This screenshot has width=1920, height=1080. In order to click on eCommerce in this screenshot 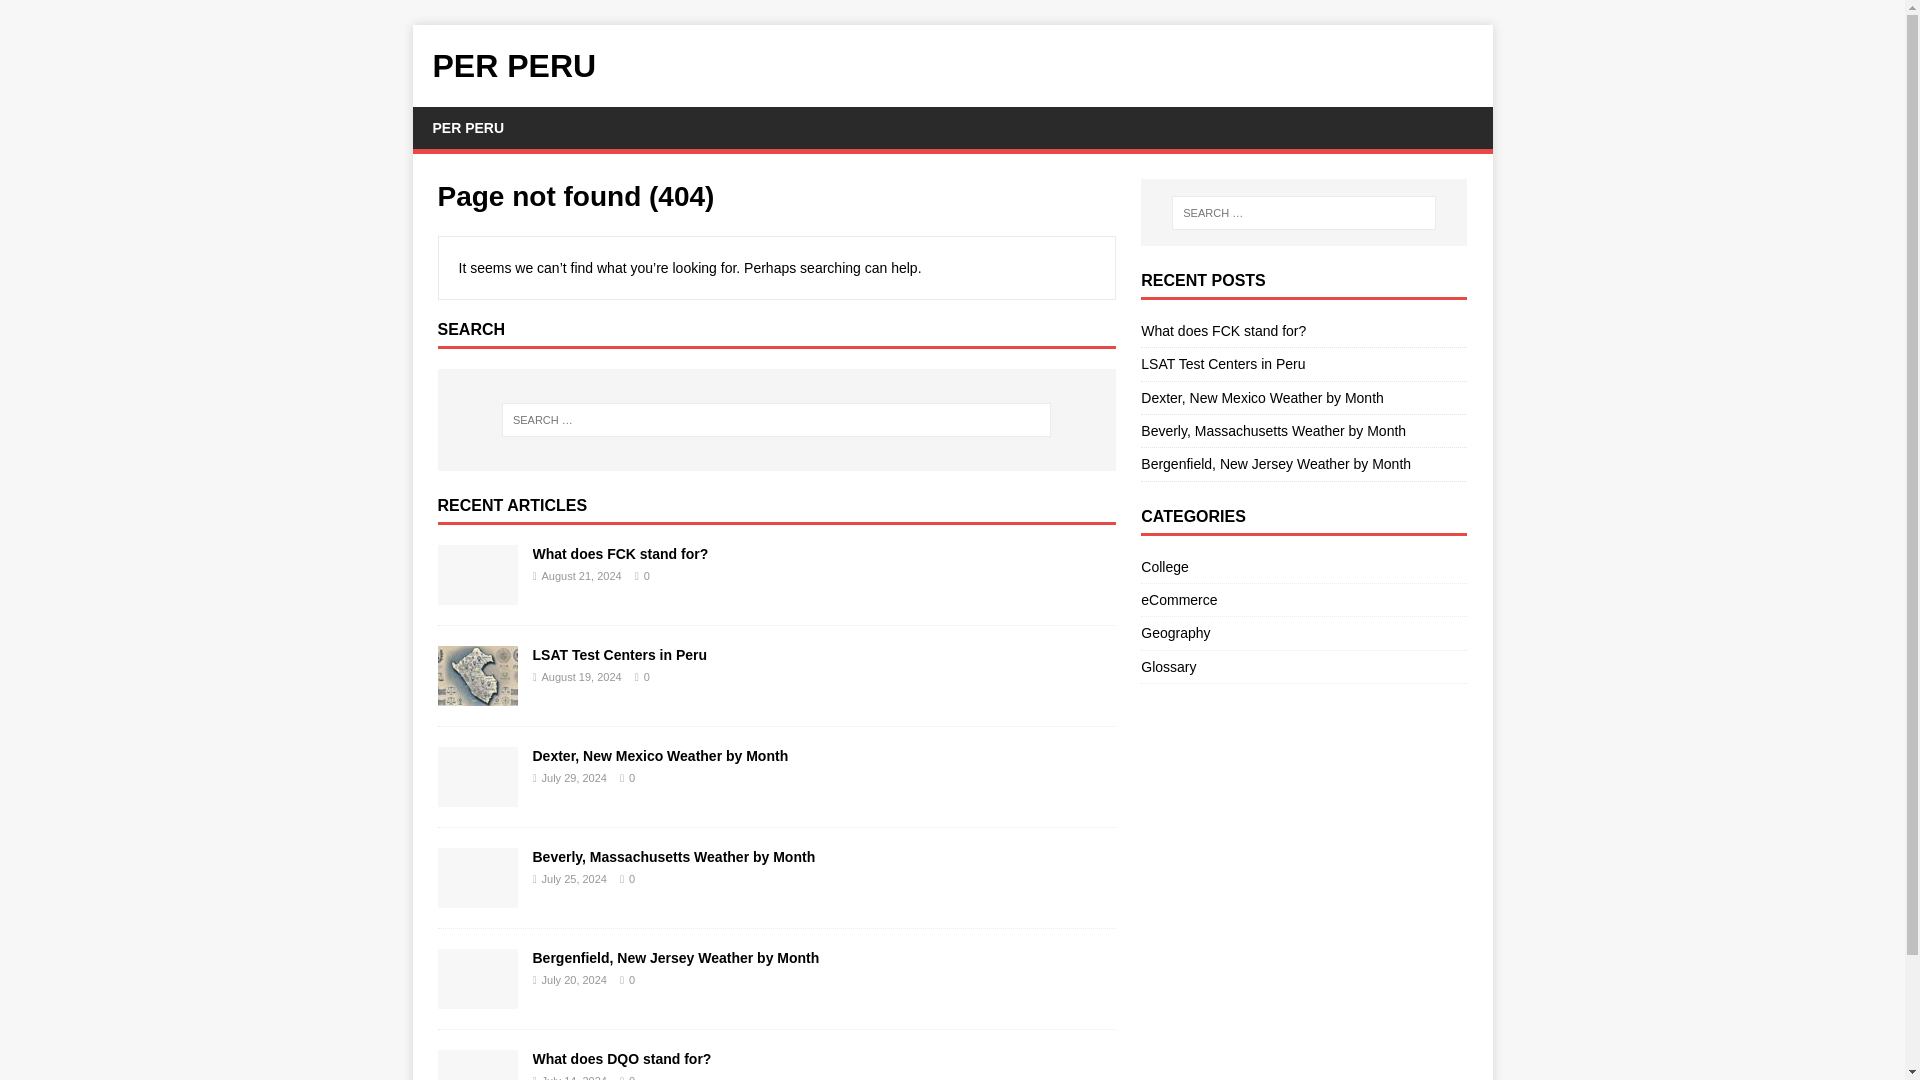, I will do `click(1303, 600)`.